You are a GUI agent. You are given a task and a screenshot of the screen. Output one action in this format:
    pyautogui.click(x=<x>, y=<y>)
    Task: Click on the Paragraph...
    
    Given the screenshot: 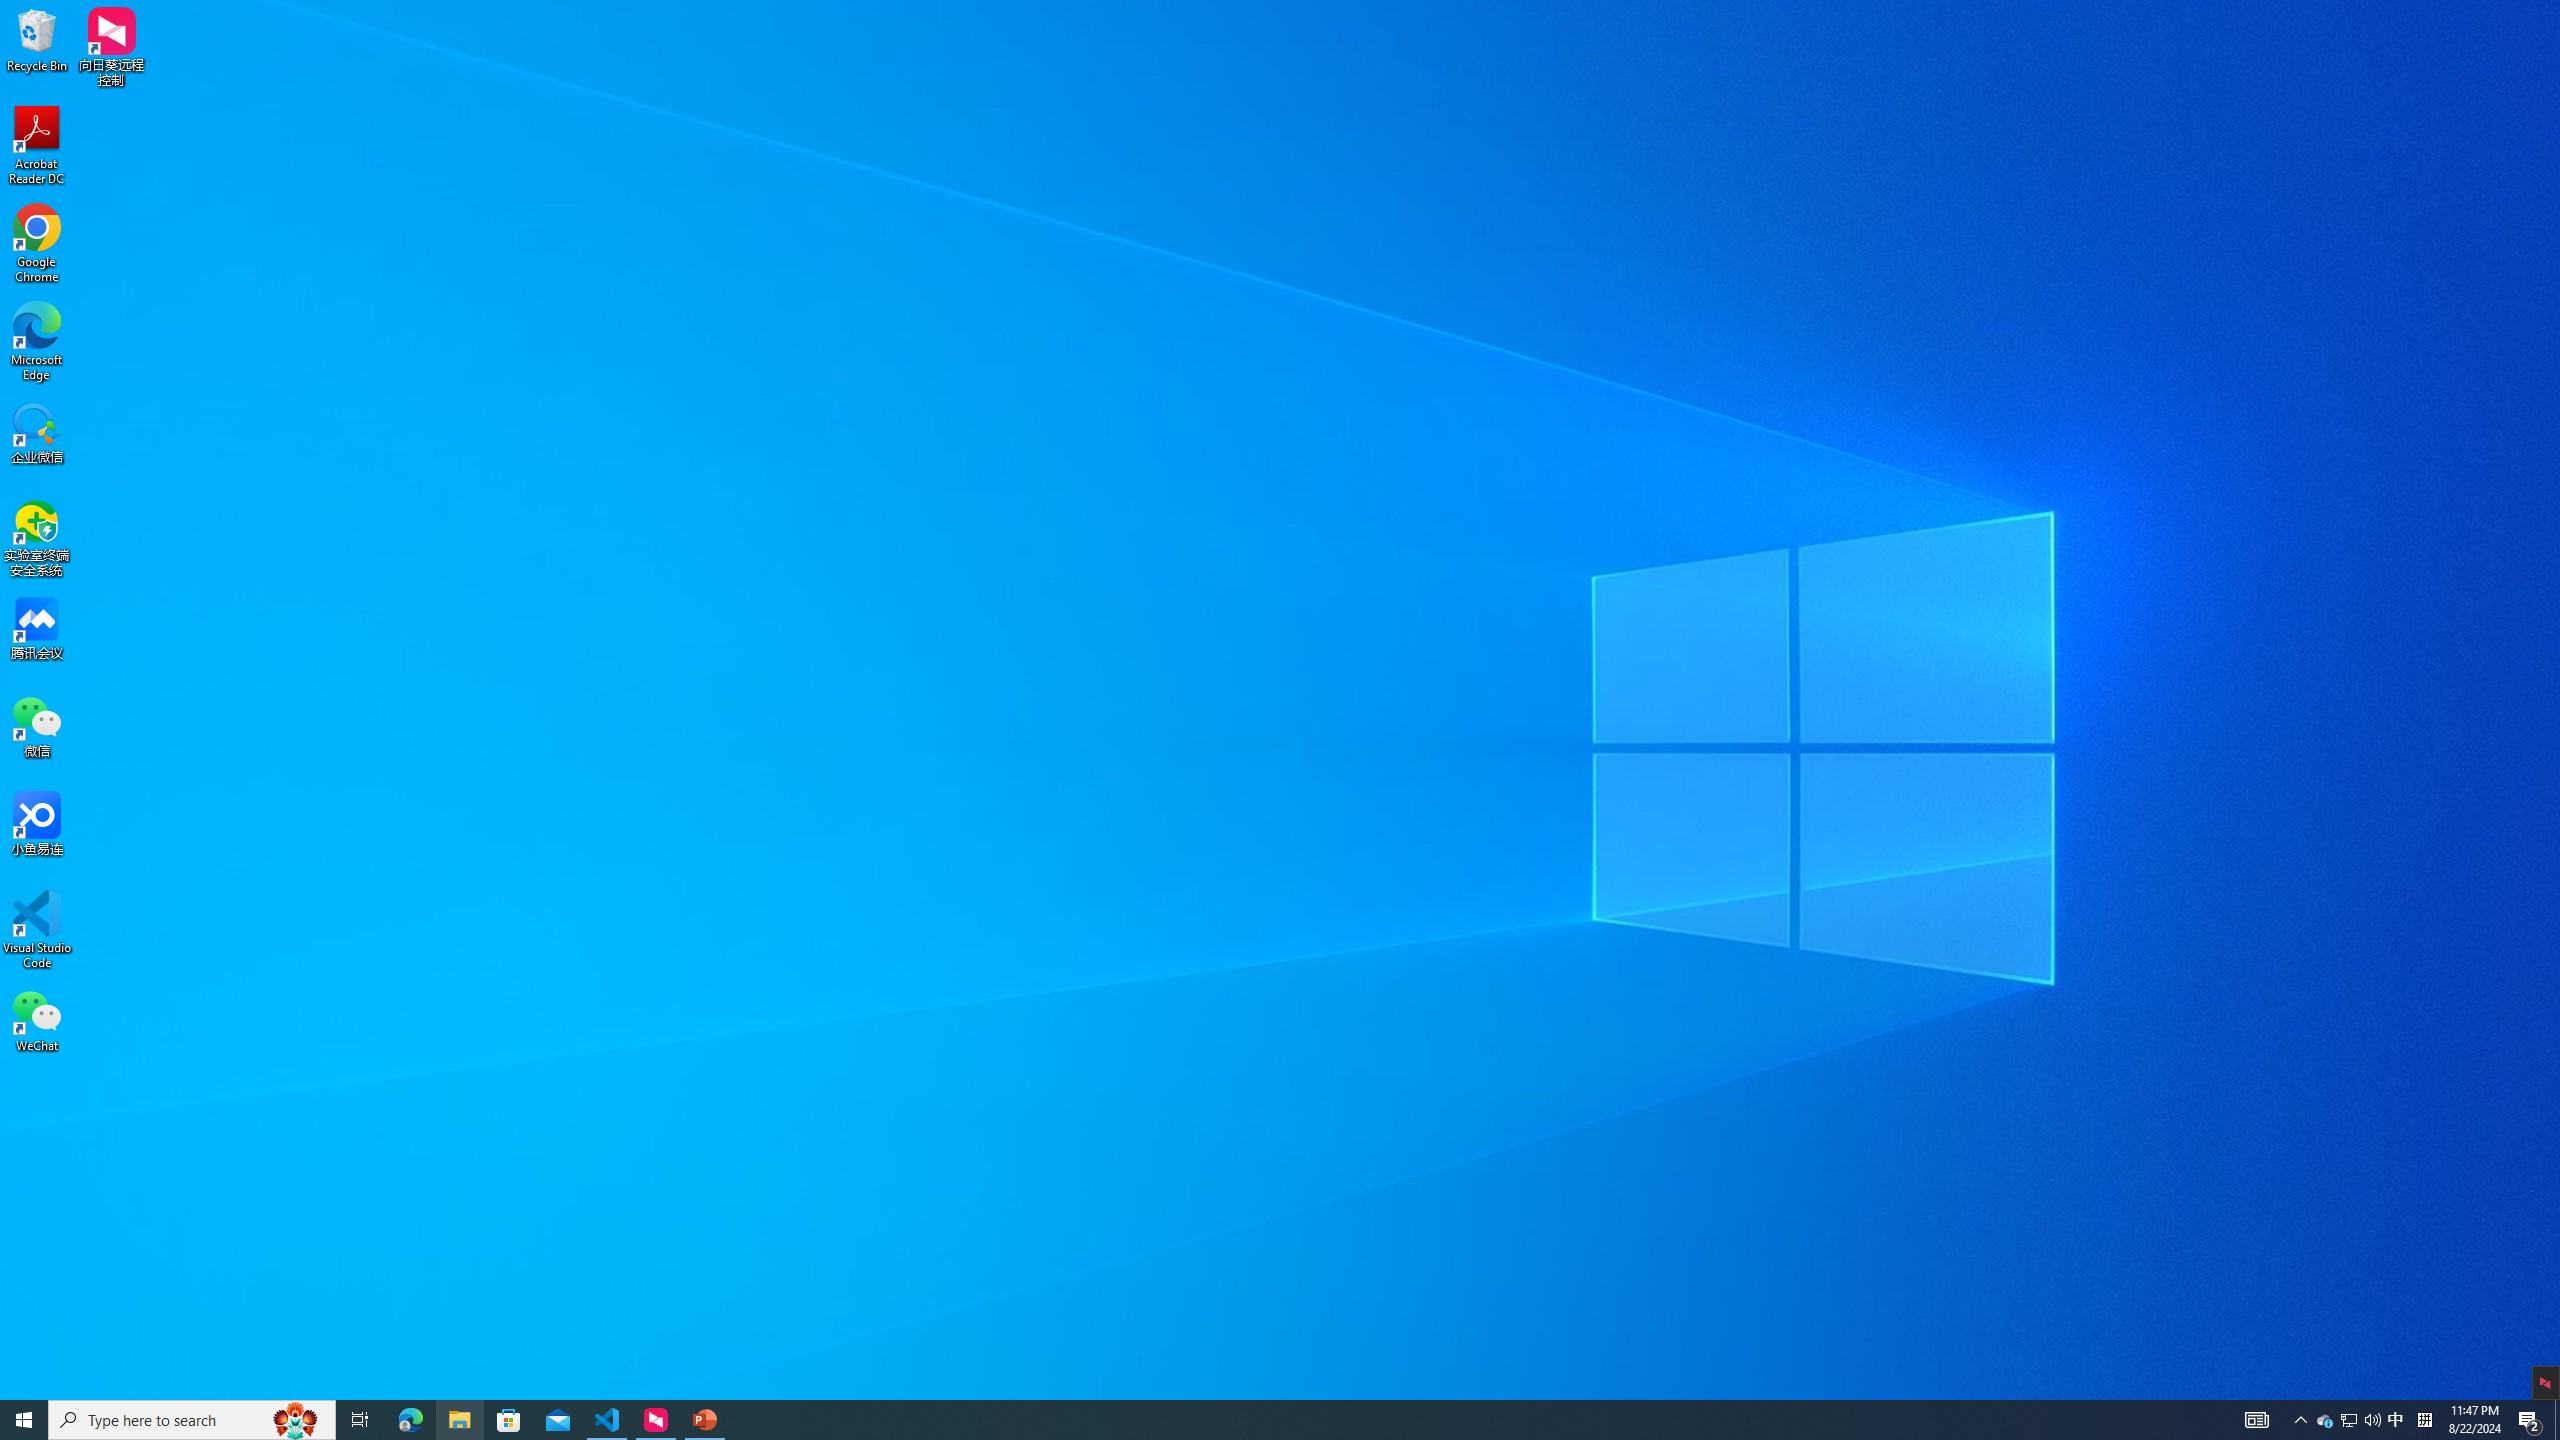 What is the action you would take?
    pyautogui.click(x=926, y=152)
    